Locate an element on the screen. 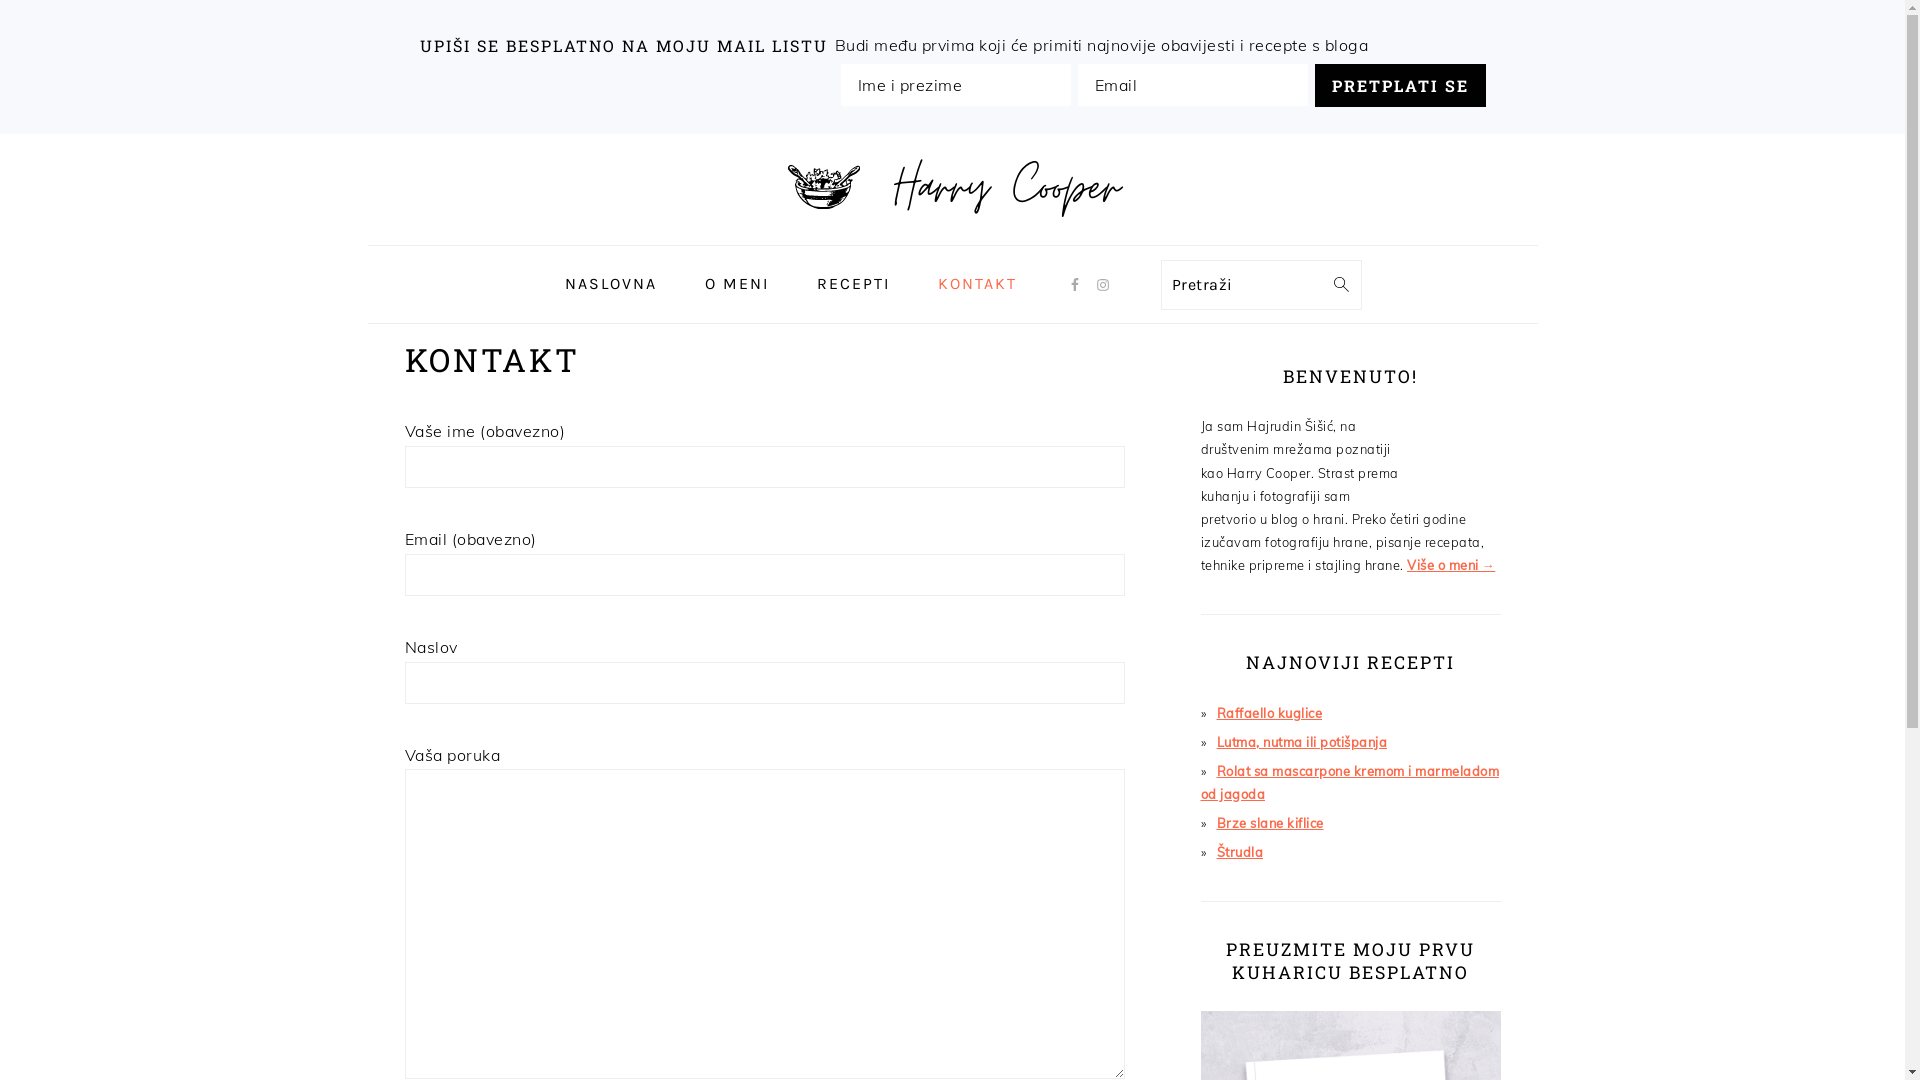  Recepti za gastro momente - Harry Cooper is located at coordinates (953, 176).